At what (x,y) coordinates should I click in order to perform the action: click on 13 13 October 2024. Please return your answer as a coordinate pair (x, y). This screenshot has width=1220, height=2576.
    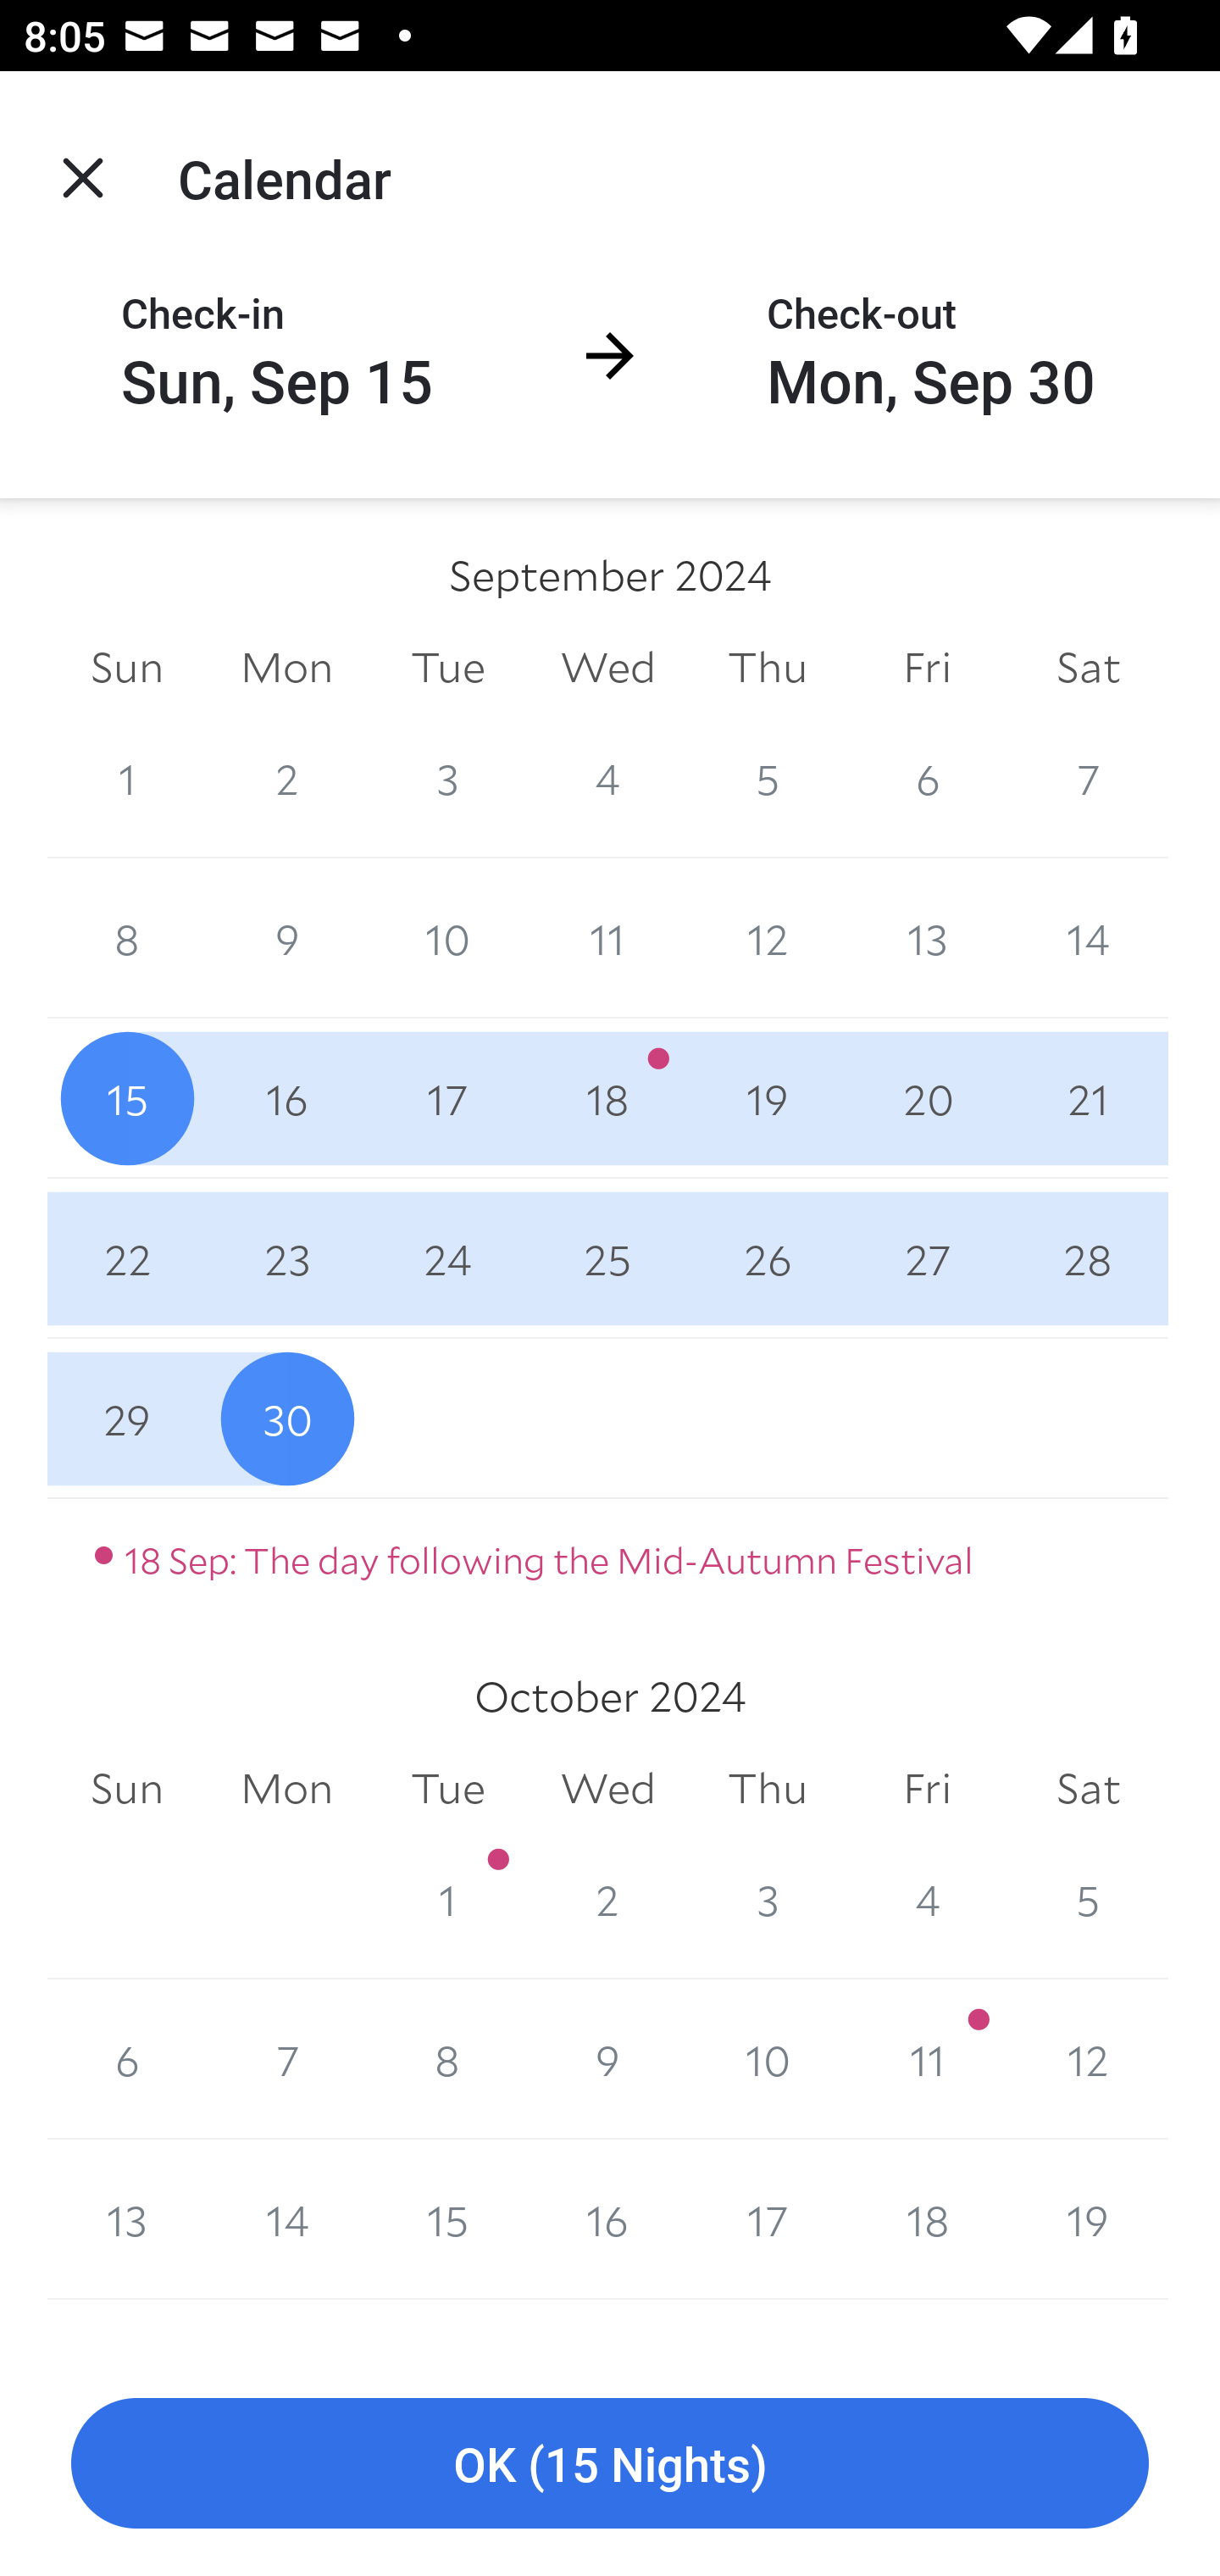
    Looking at the image, I should click on (127, 2220).